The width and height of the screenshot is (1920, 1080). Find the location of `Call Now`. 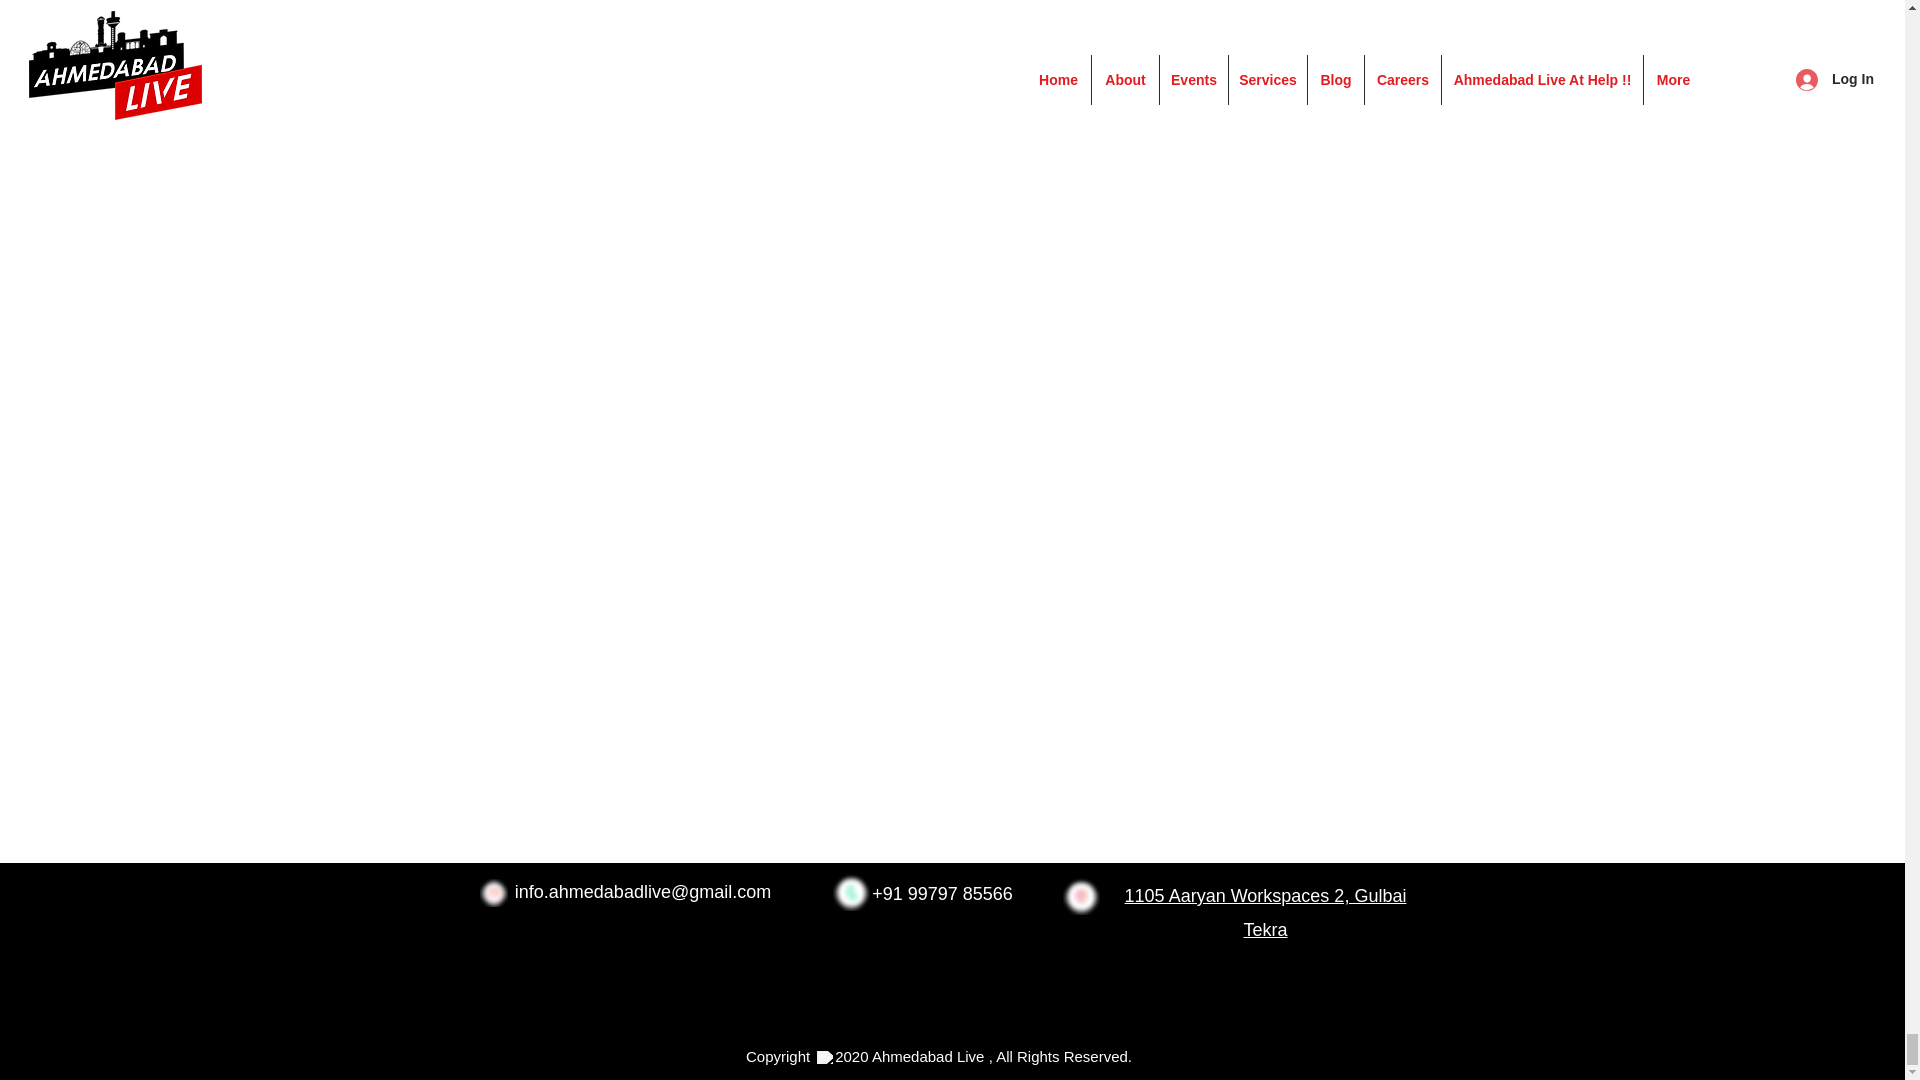

Call Now is located at coordinates (851, 892).